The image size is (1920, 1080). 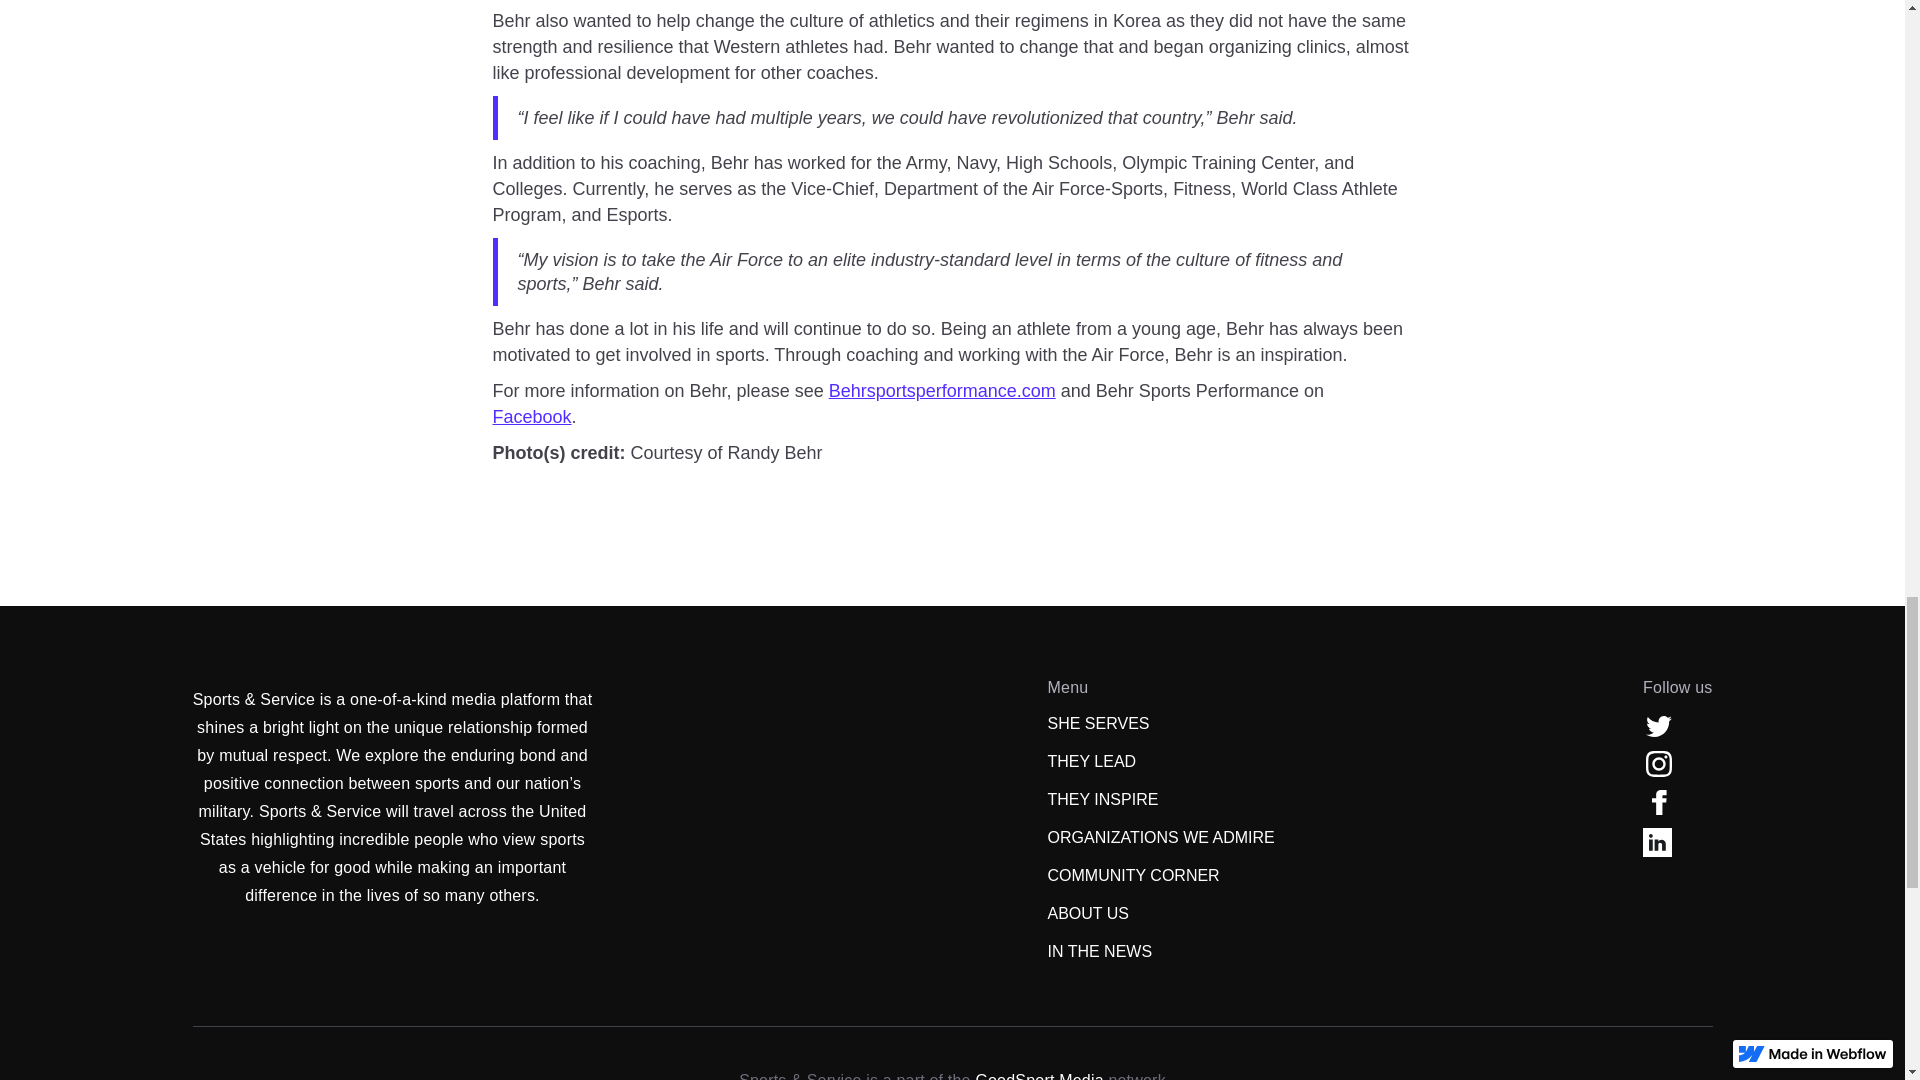 What do you see at coordinates (530, 416) in the screenshot?
I see `Facebook` at bounding box center [530, 416].